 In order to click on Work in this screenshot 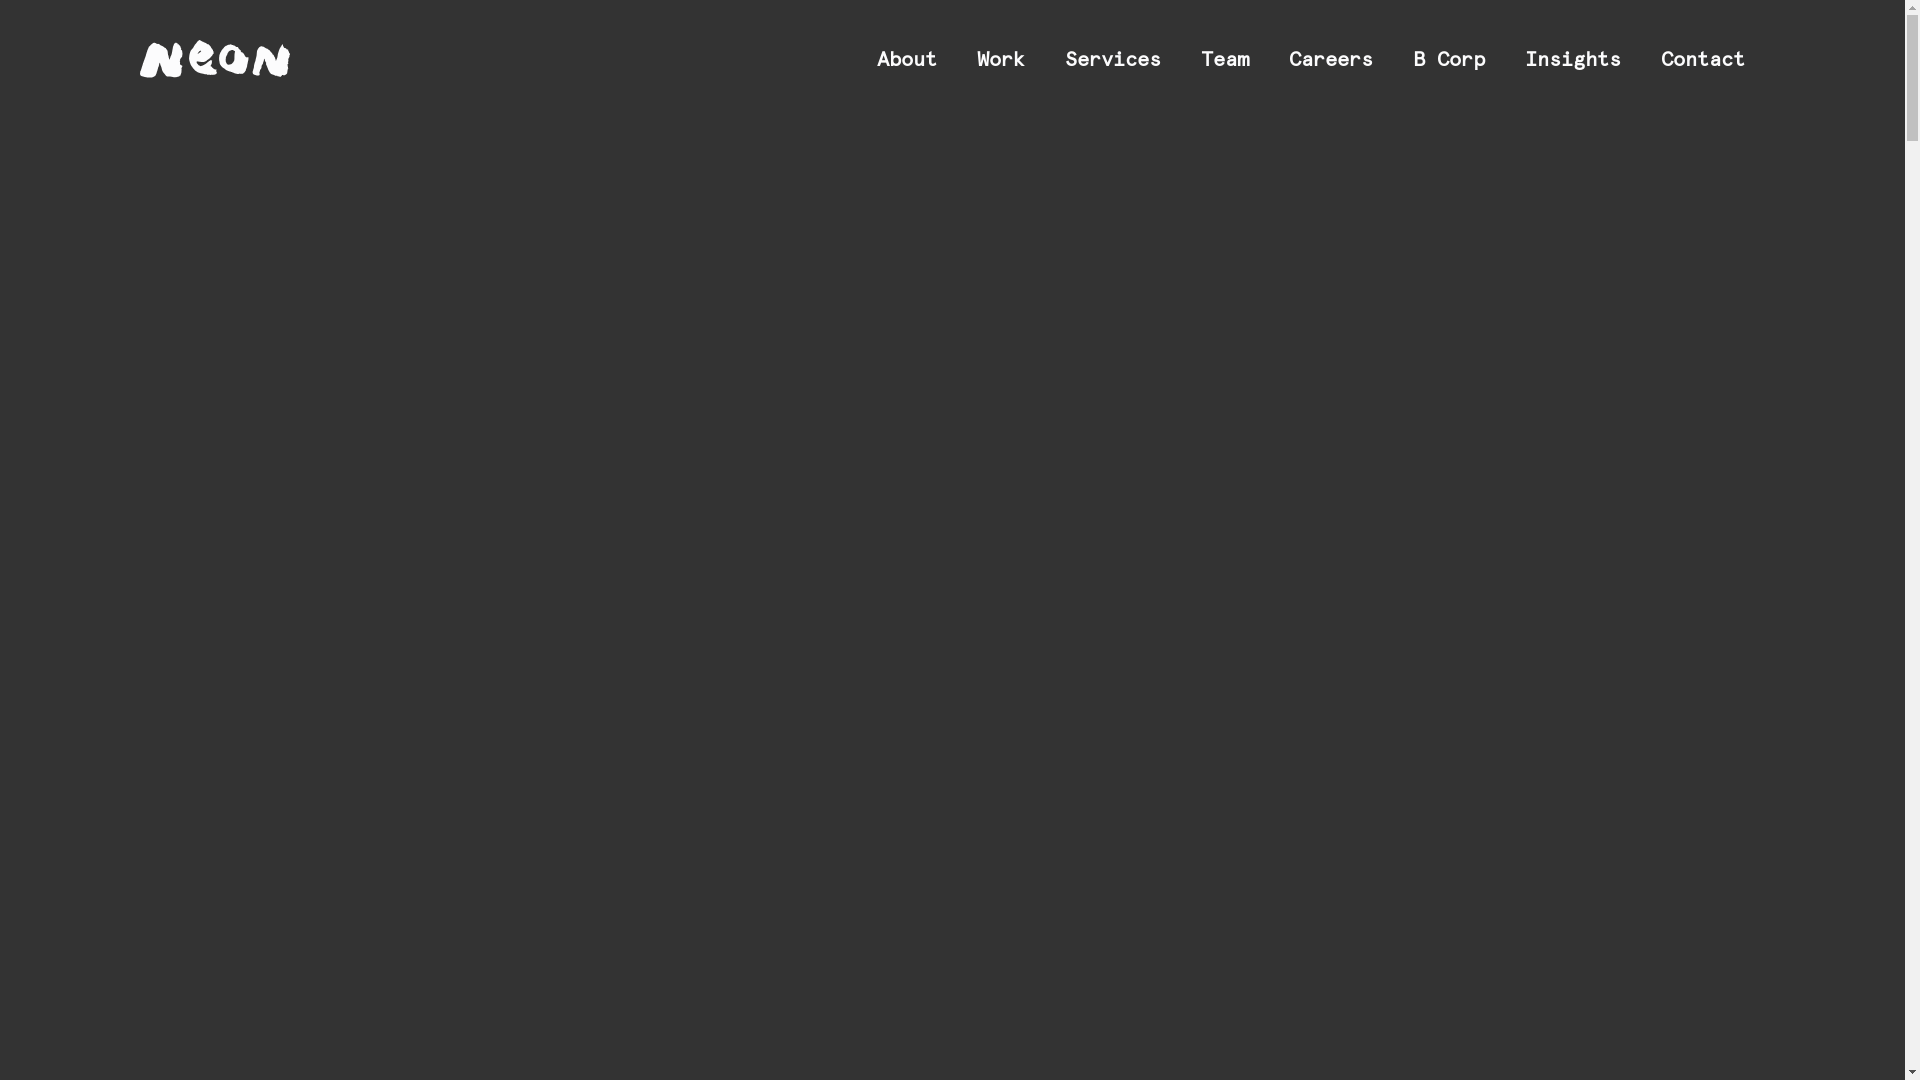, I will do `click(1001, 60)`.